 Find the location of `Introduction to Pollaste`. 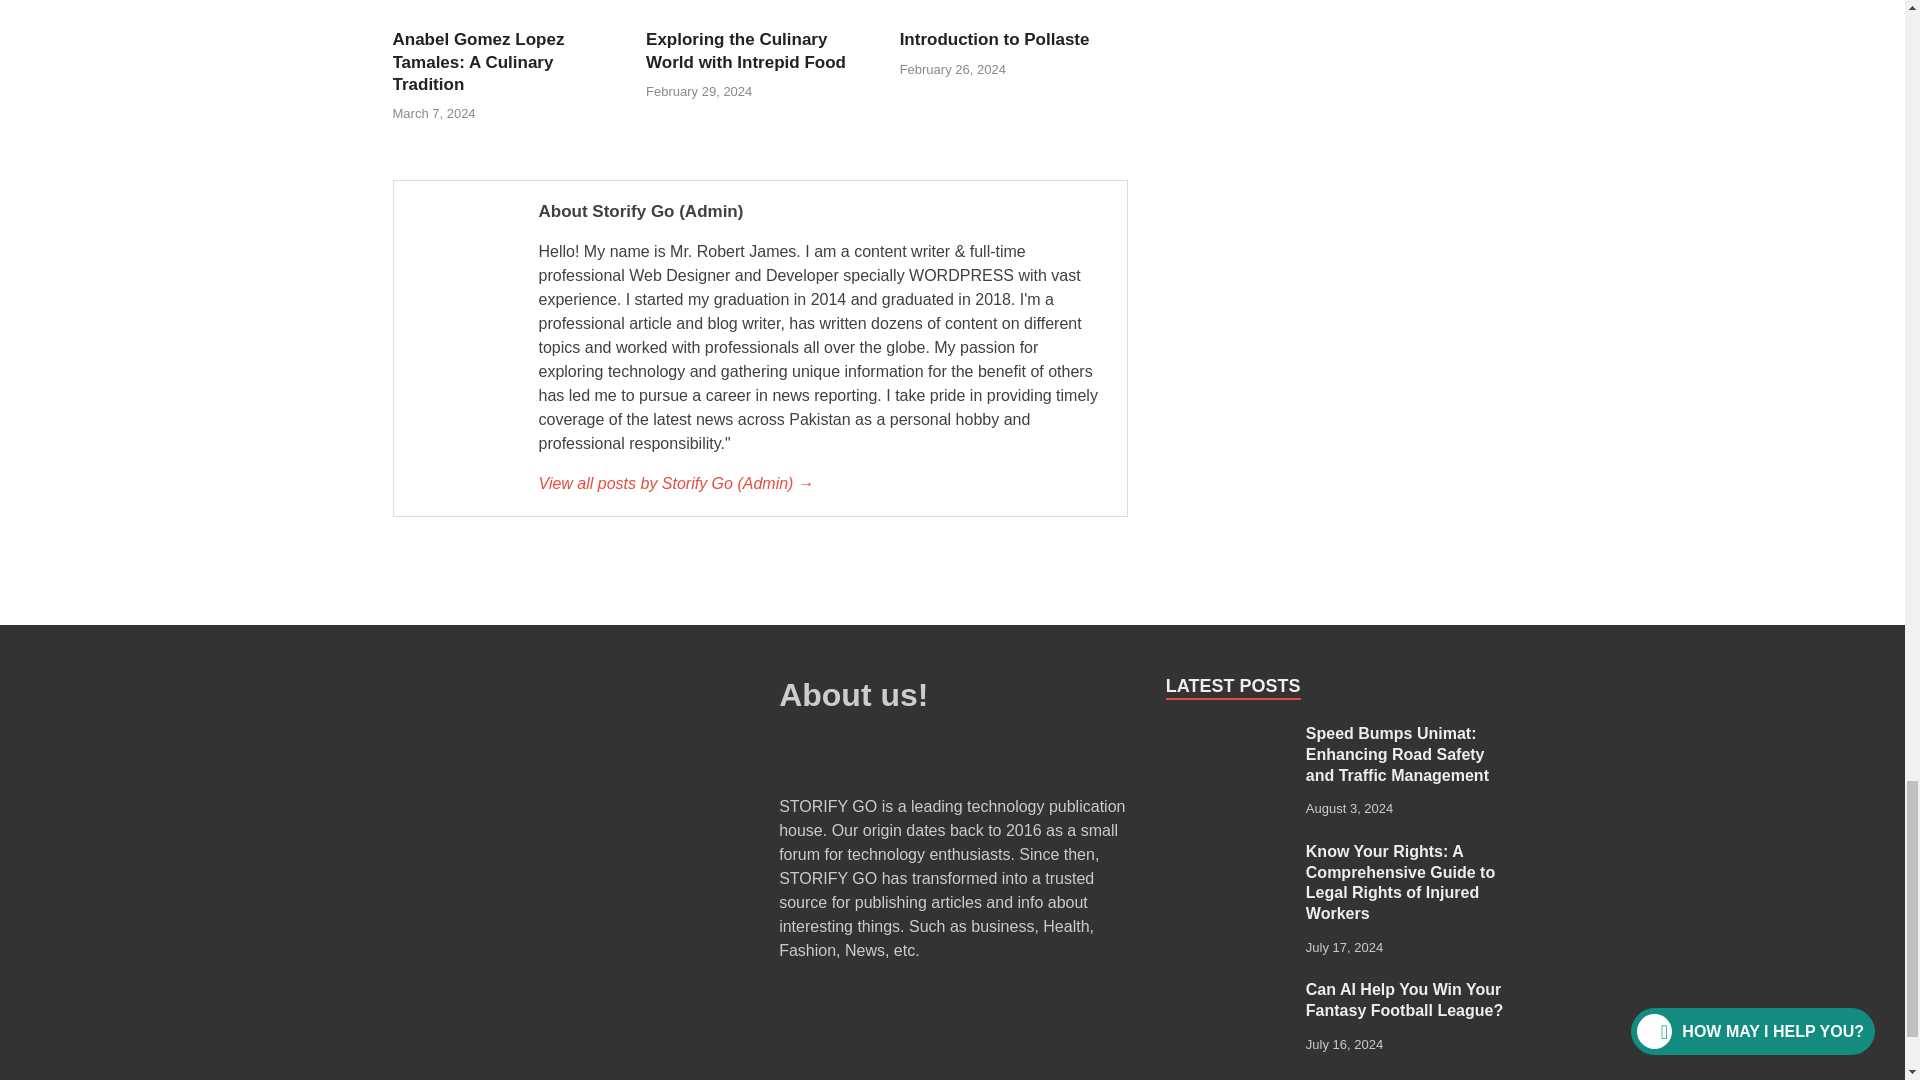

Introduction to Pollaste is located at coordinates (995, 39).